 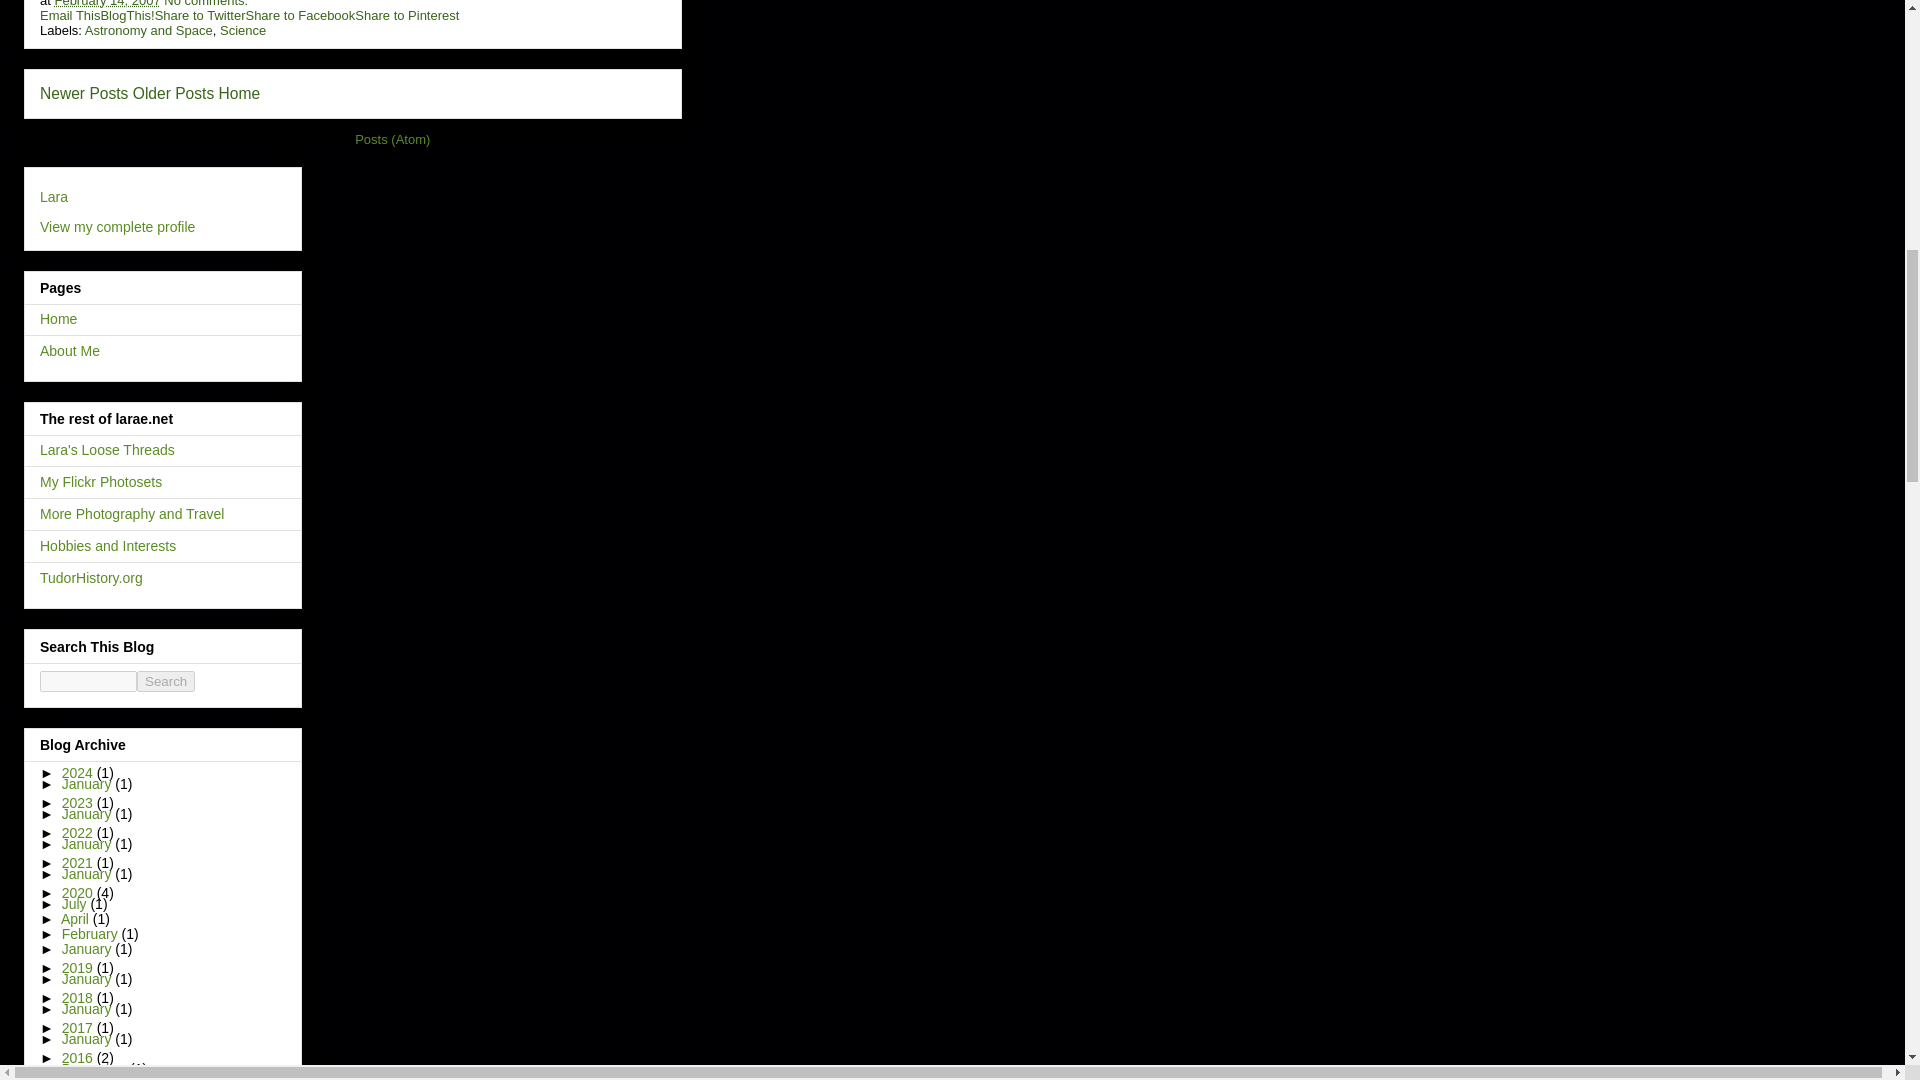 What do you see at coordinates (106, 4) in the screenshot?
I see `permanent link` at bounding box center [106, 4].